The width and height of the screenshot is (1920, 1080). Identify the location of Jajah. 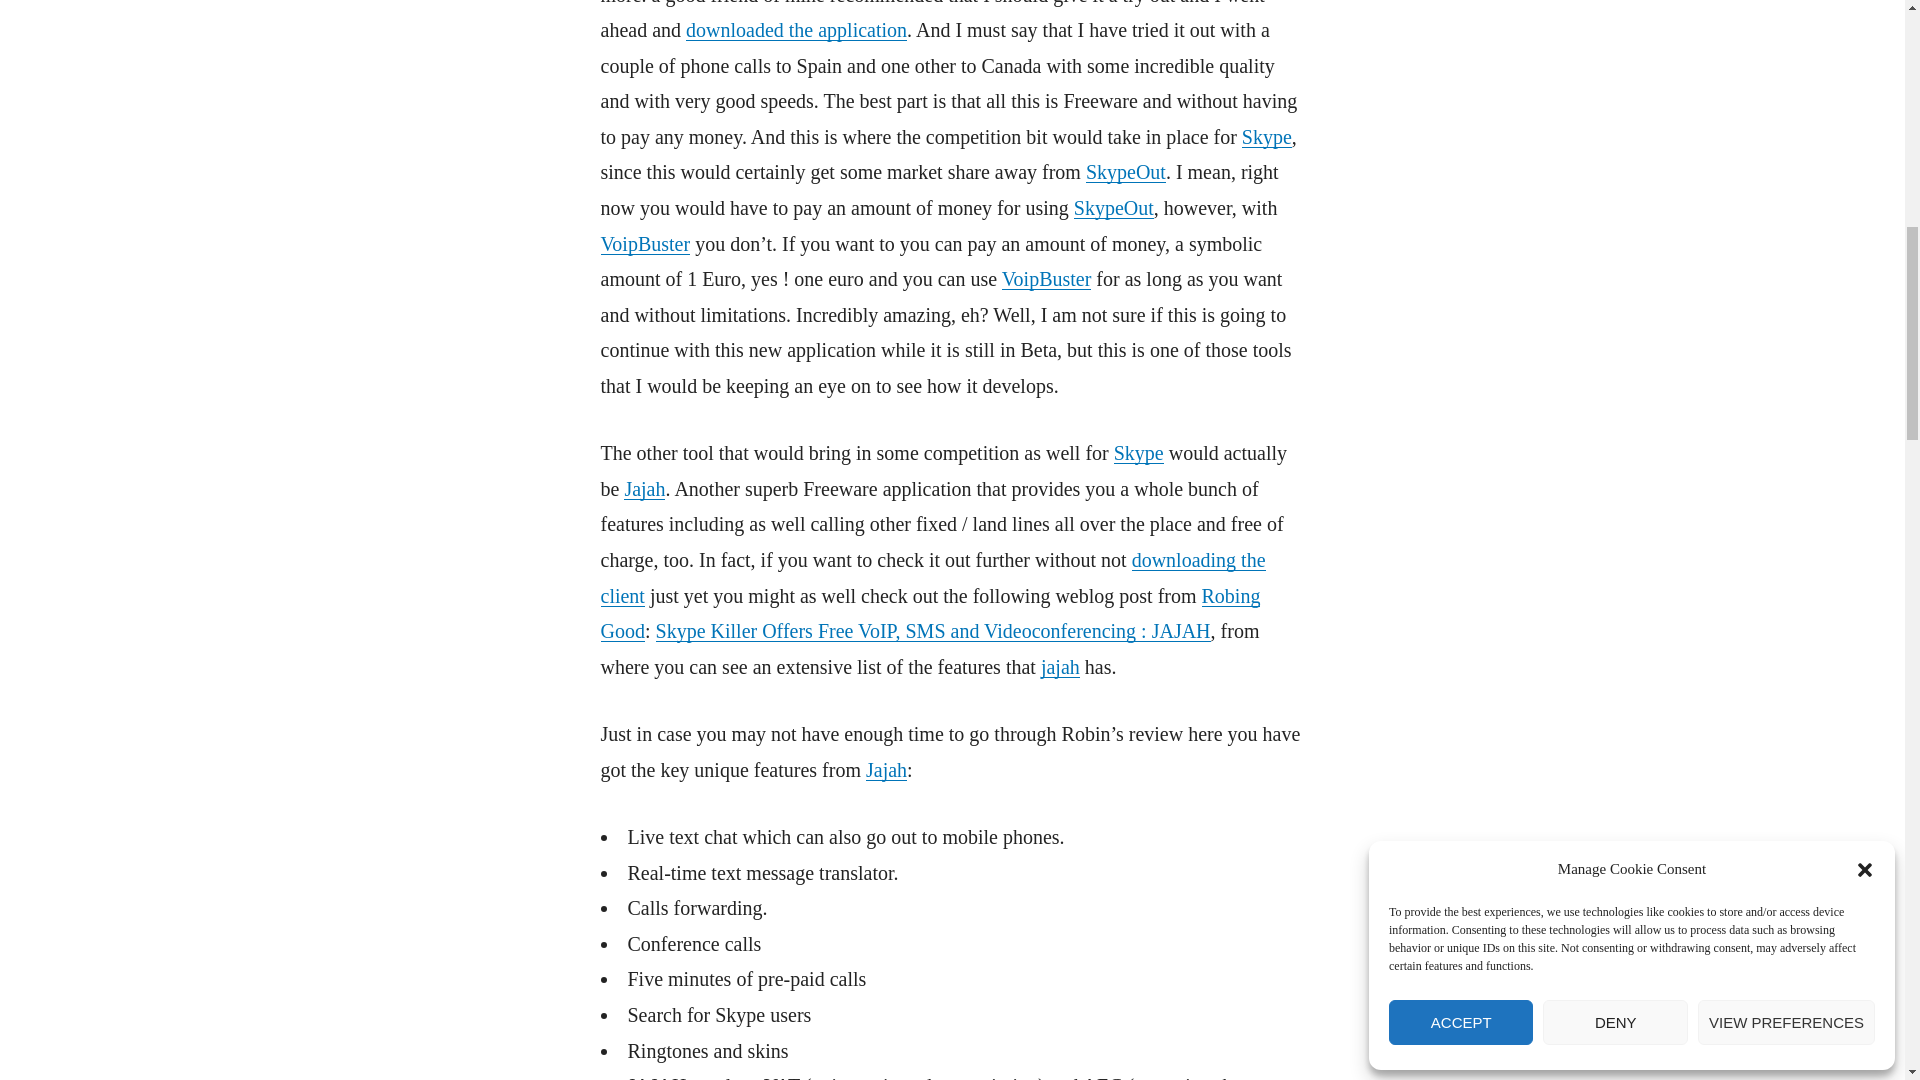
(644, 489).